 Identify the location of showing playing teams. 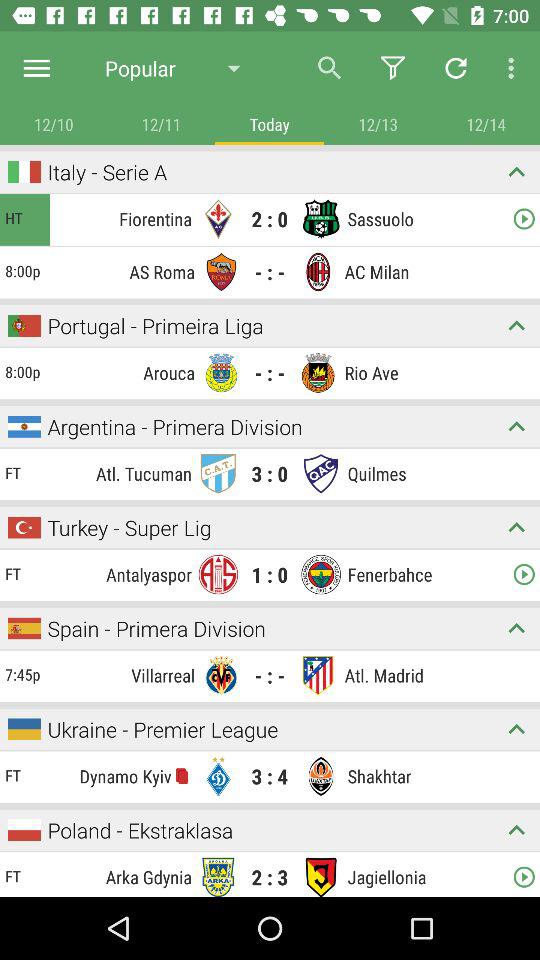
(516, 528).